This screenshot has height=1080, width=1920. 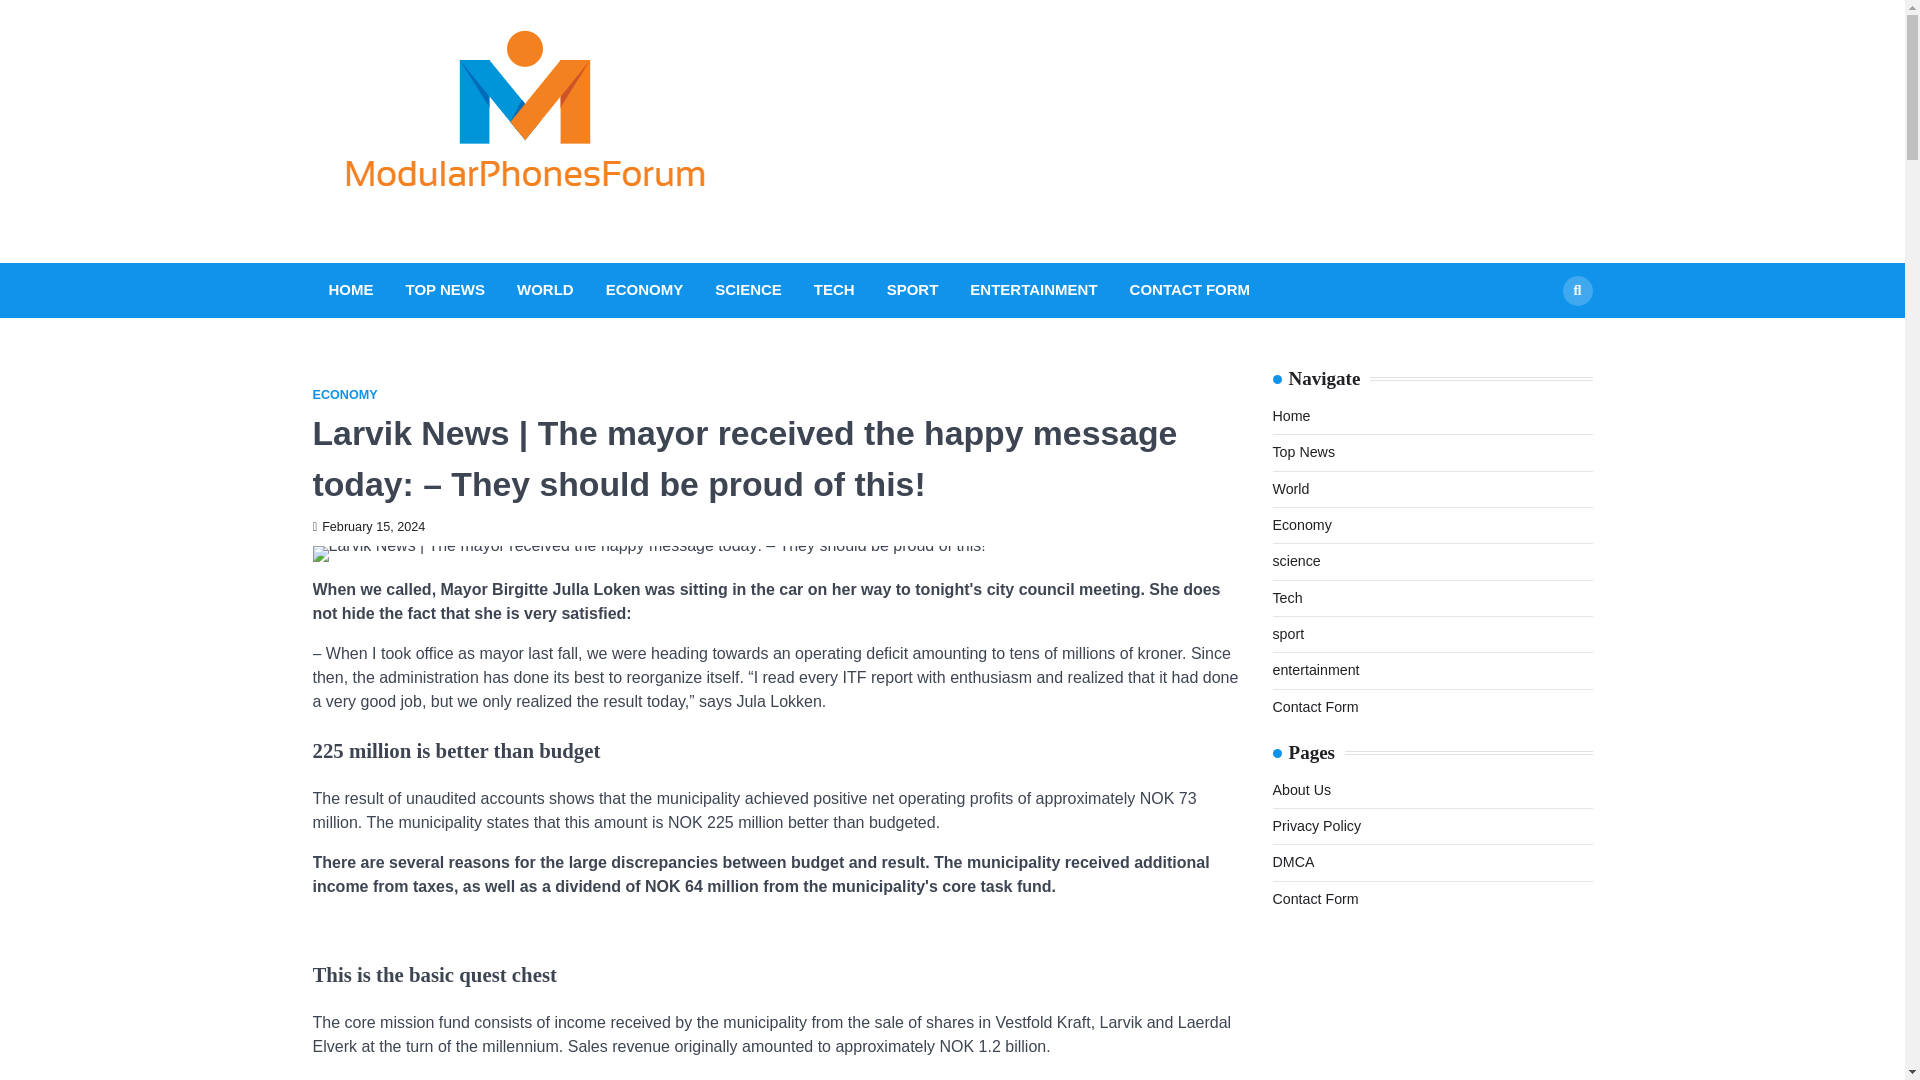 What do you see at coordinates (1290, 416) in the screenshot?
I see `Home` at bounding box center [1290, 416].